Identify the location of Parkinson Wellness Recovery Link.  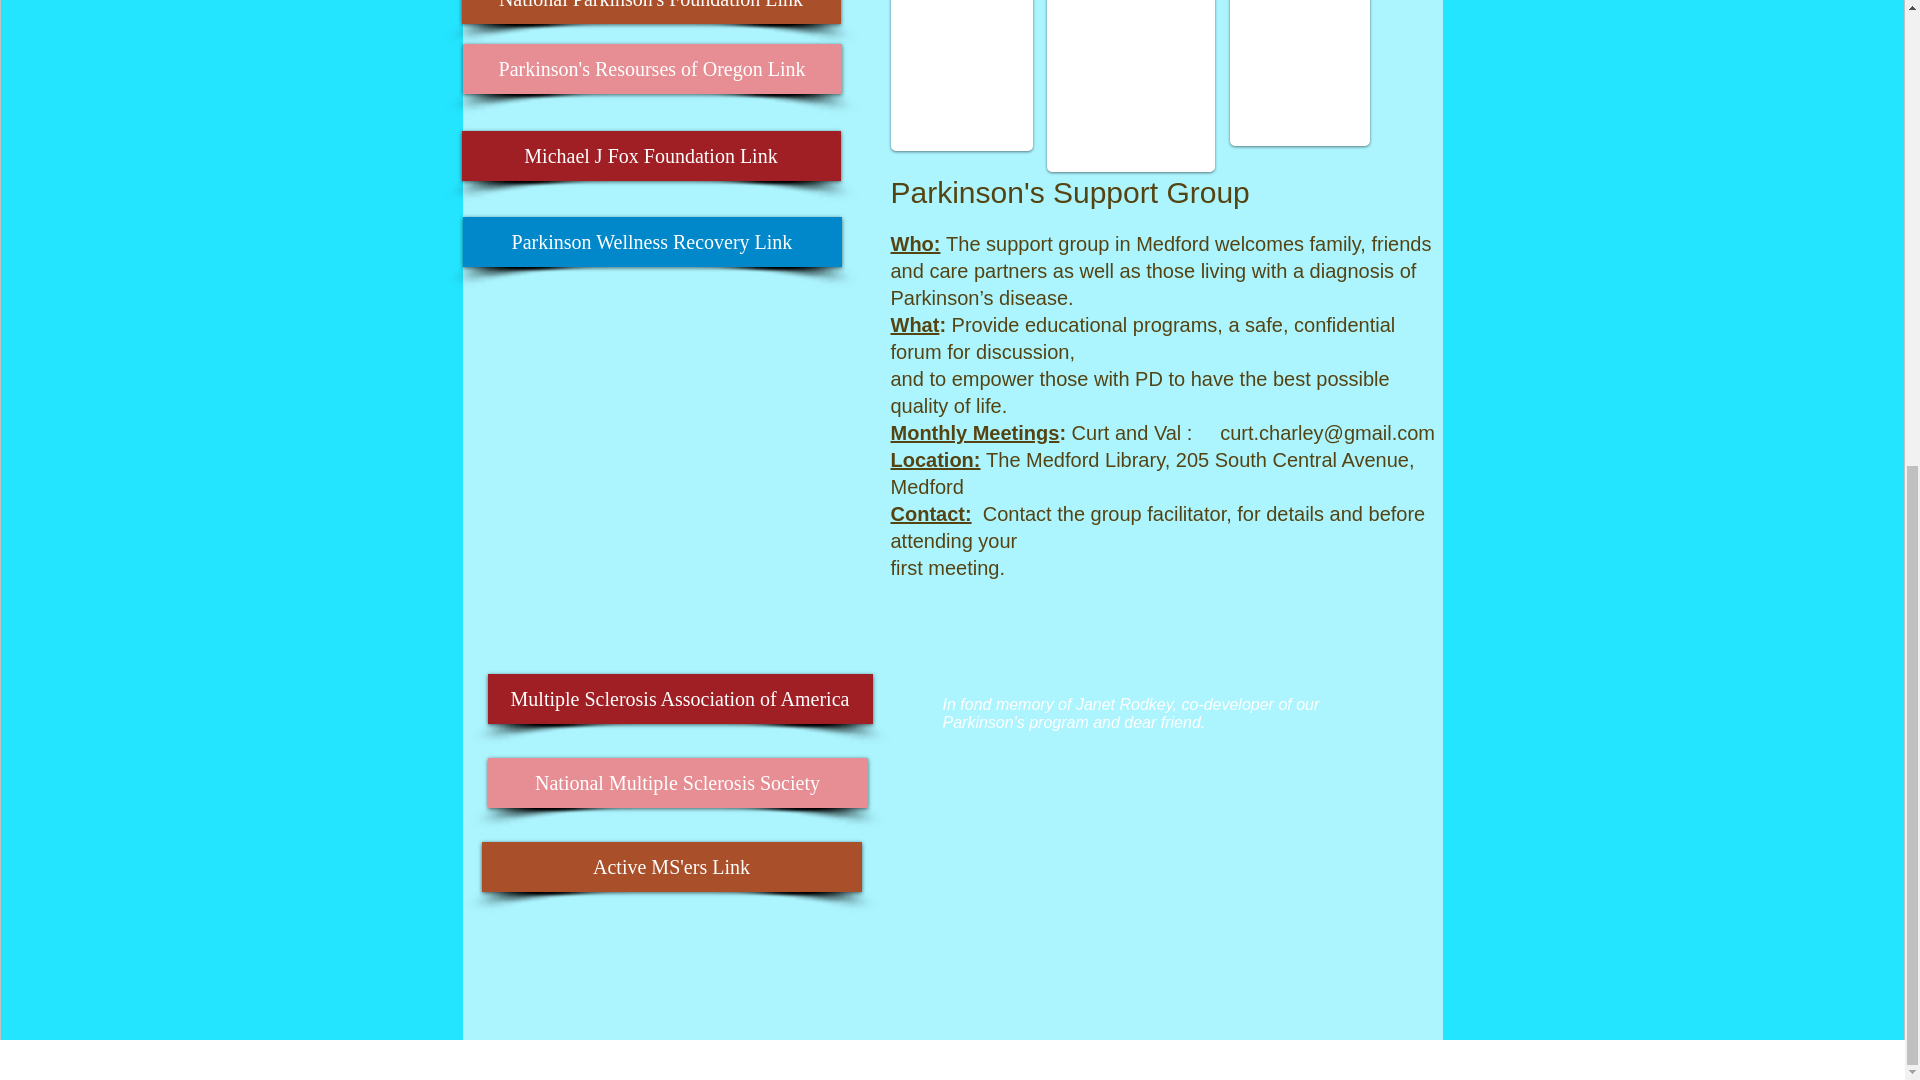
(651, 242).